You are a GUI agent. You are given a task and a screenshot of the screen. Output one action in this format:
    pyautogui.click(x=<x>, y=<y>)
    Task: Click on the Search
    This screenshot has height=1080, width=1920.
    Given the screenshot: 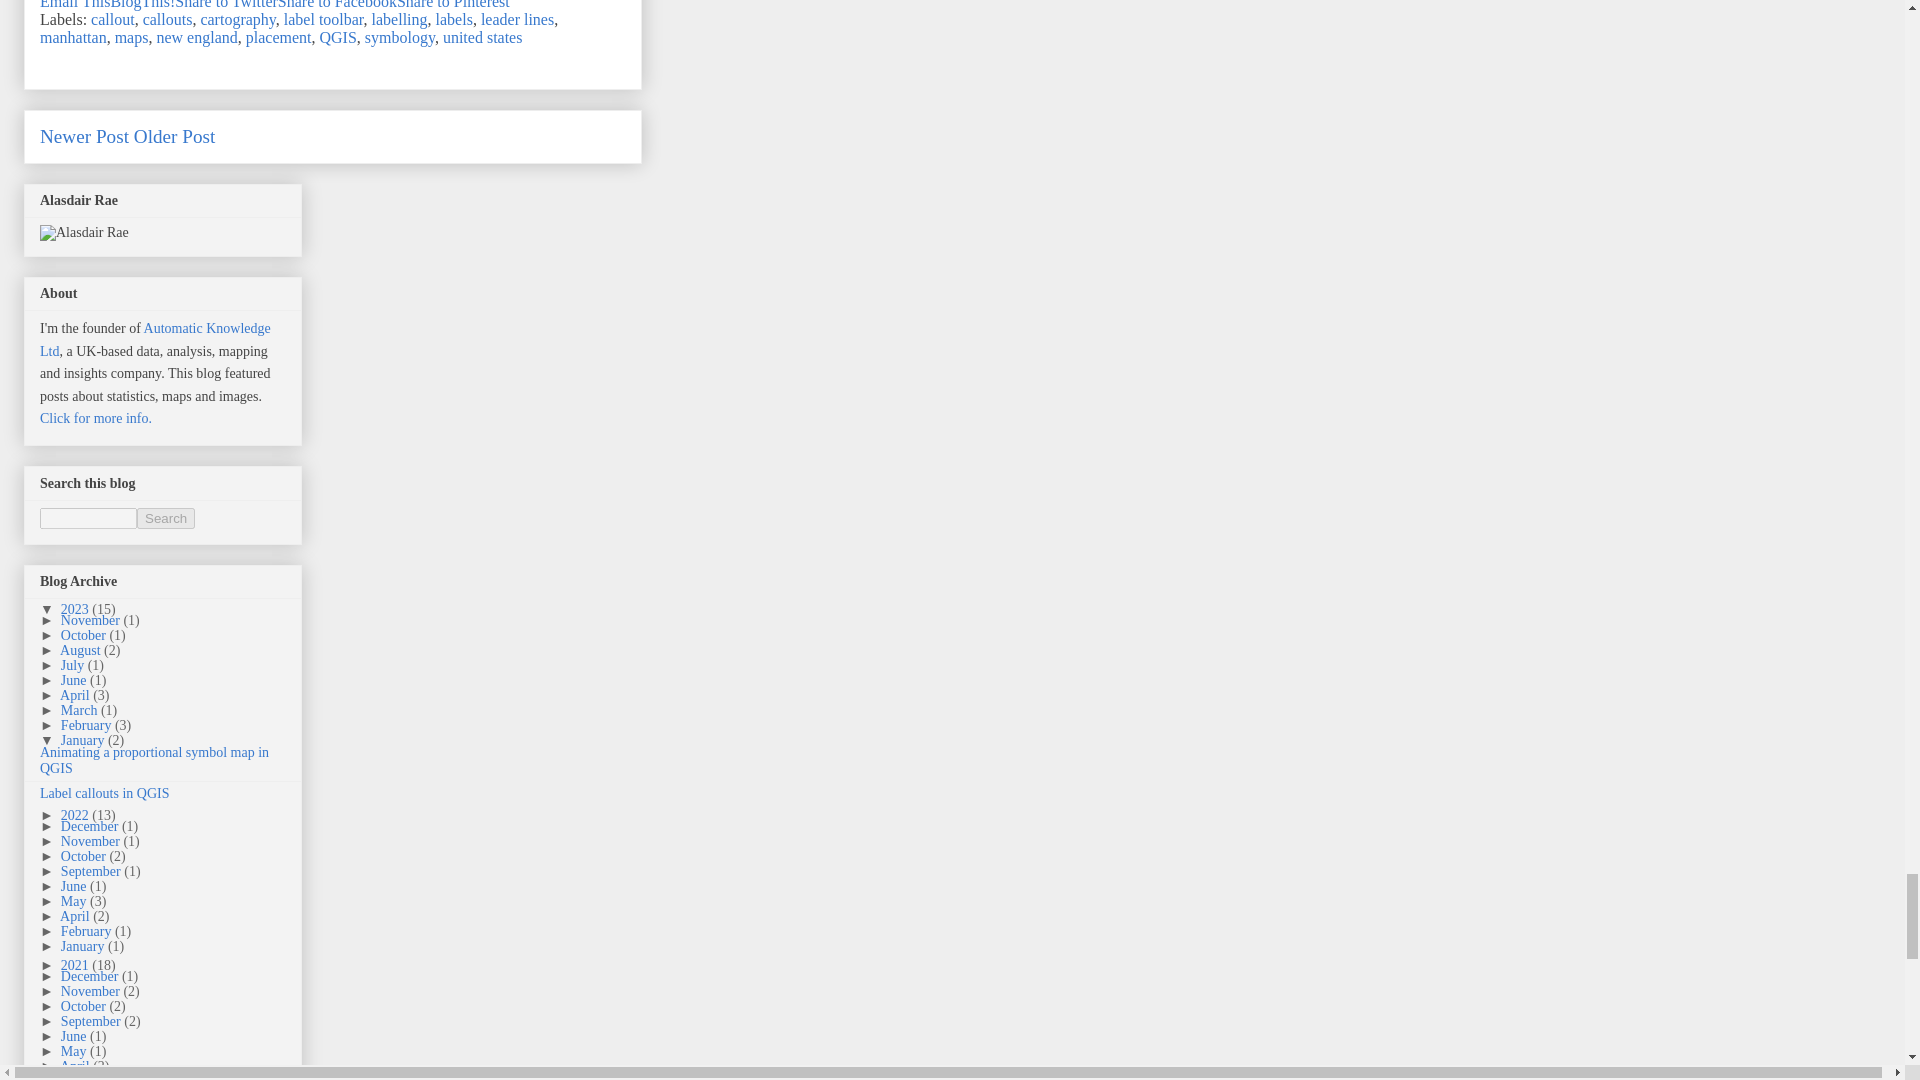 What is the action you would take?
    pyautogui.click(x=166, y=518)
    